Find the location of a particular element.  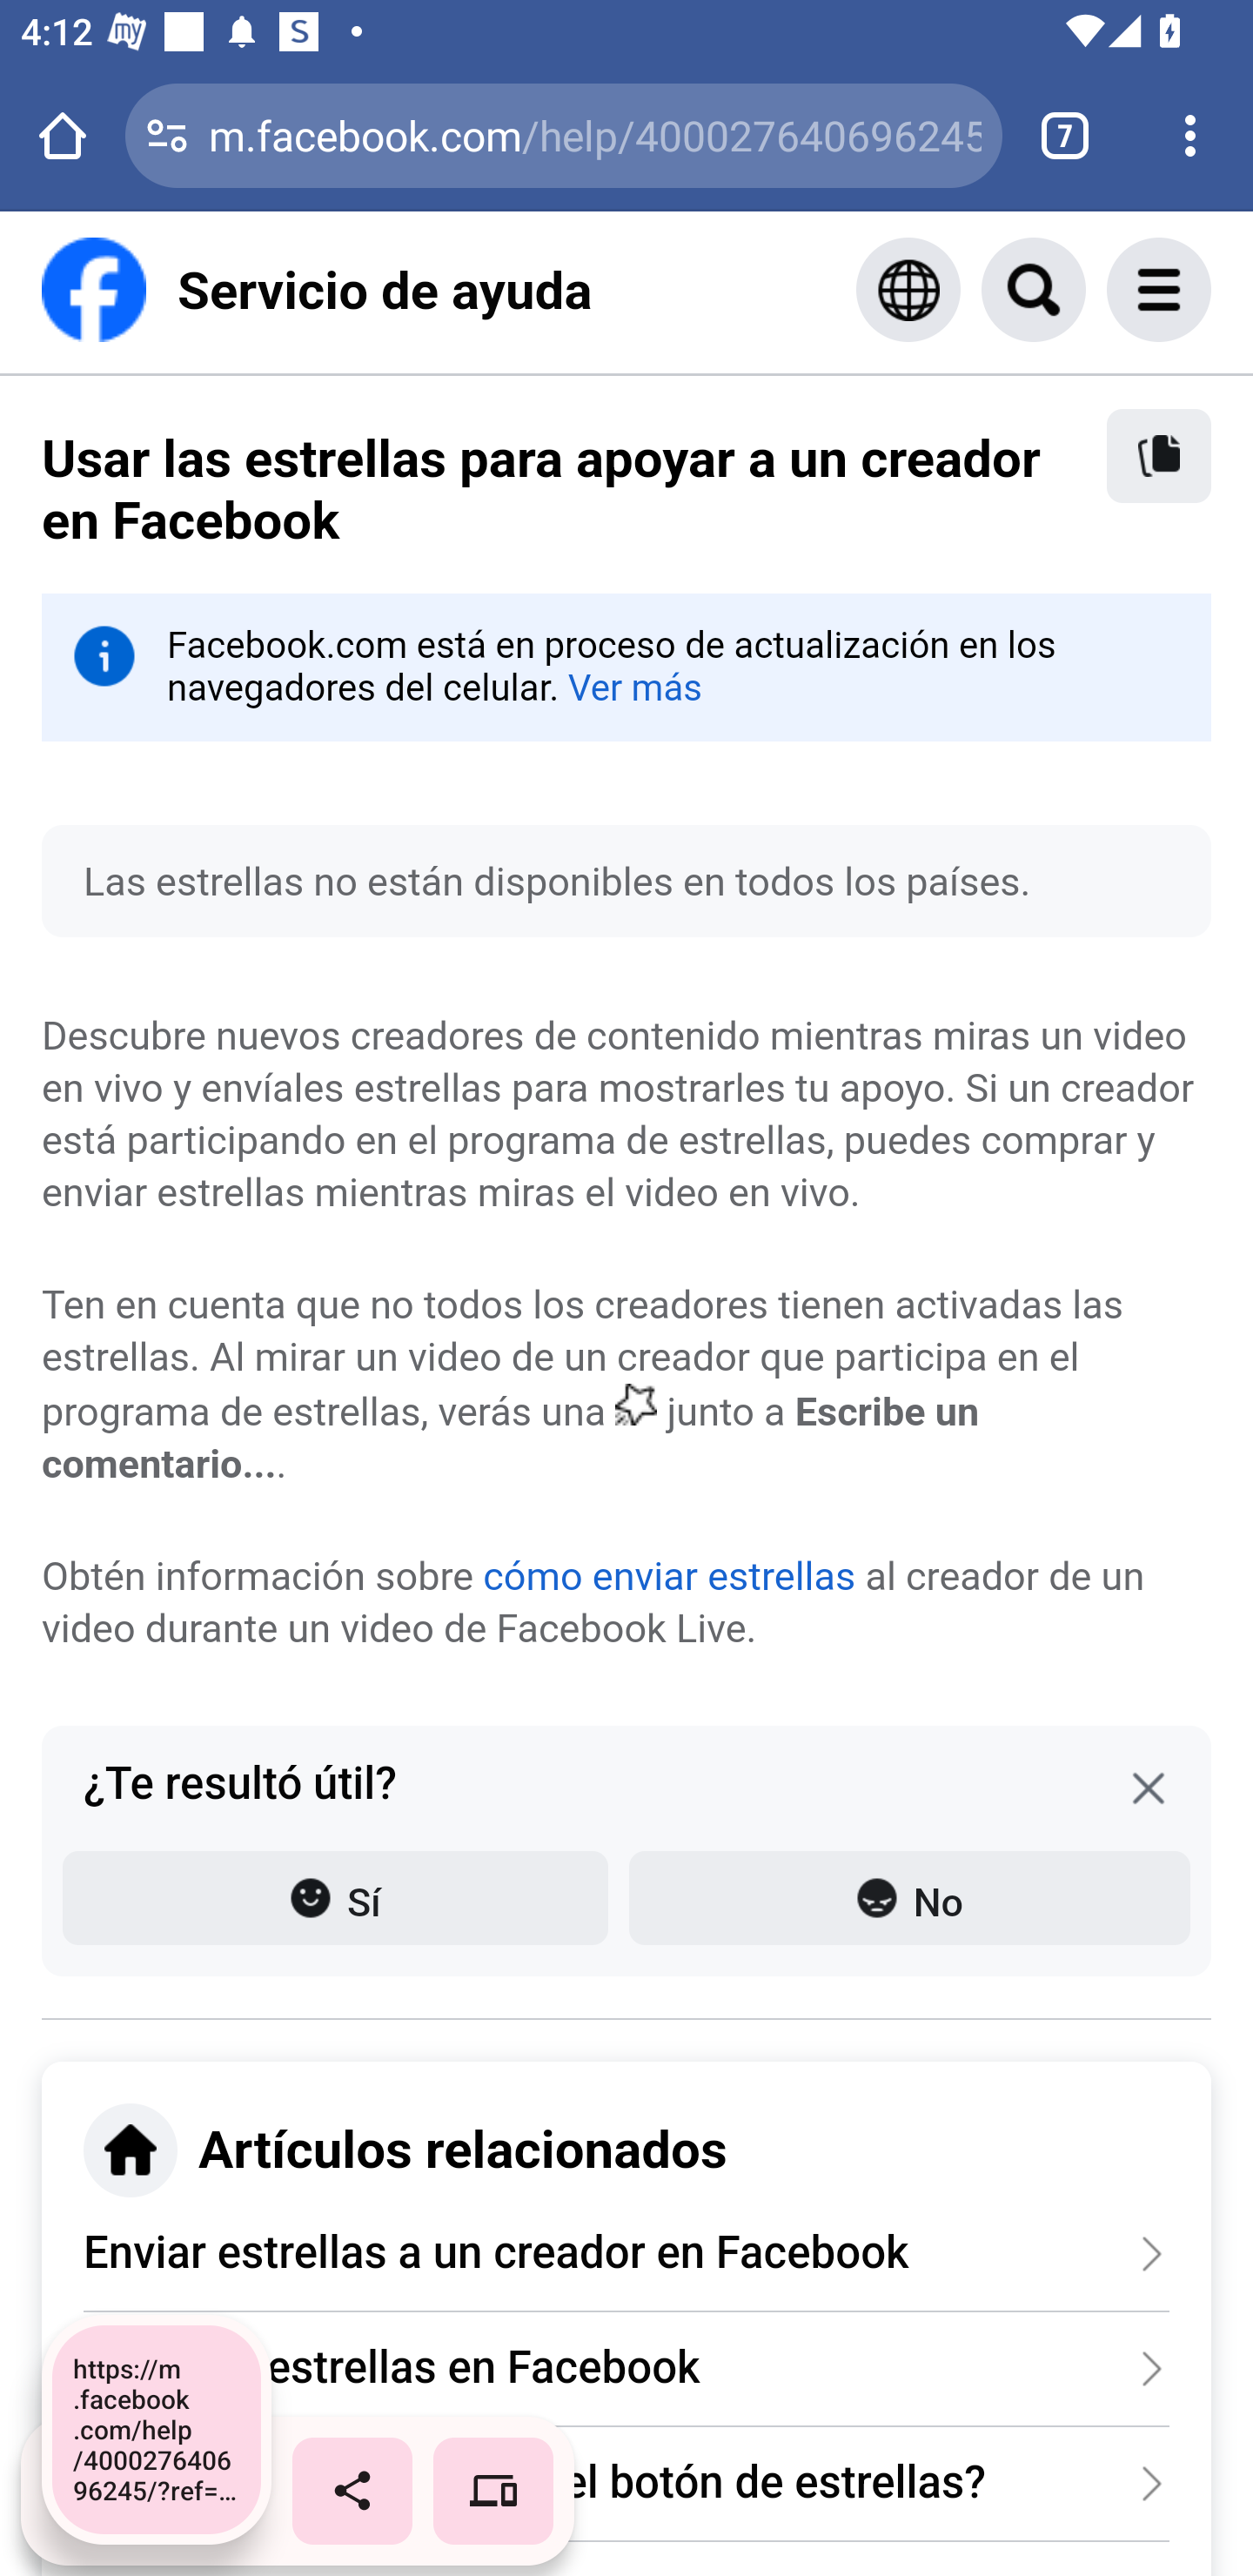

Servicio de ayuda S9-8mgjtmdP Servicio de ayuda is located at coordinates (317, 289).